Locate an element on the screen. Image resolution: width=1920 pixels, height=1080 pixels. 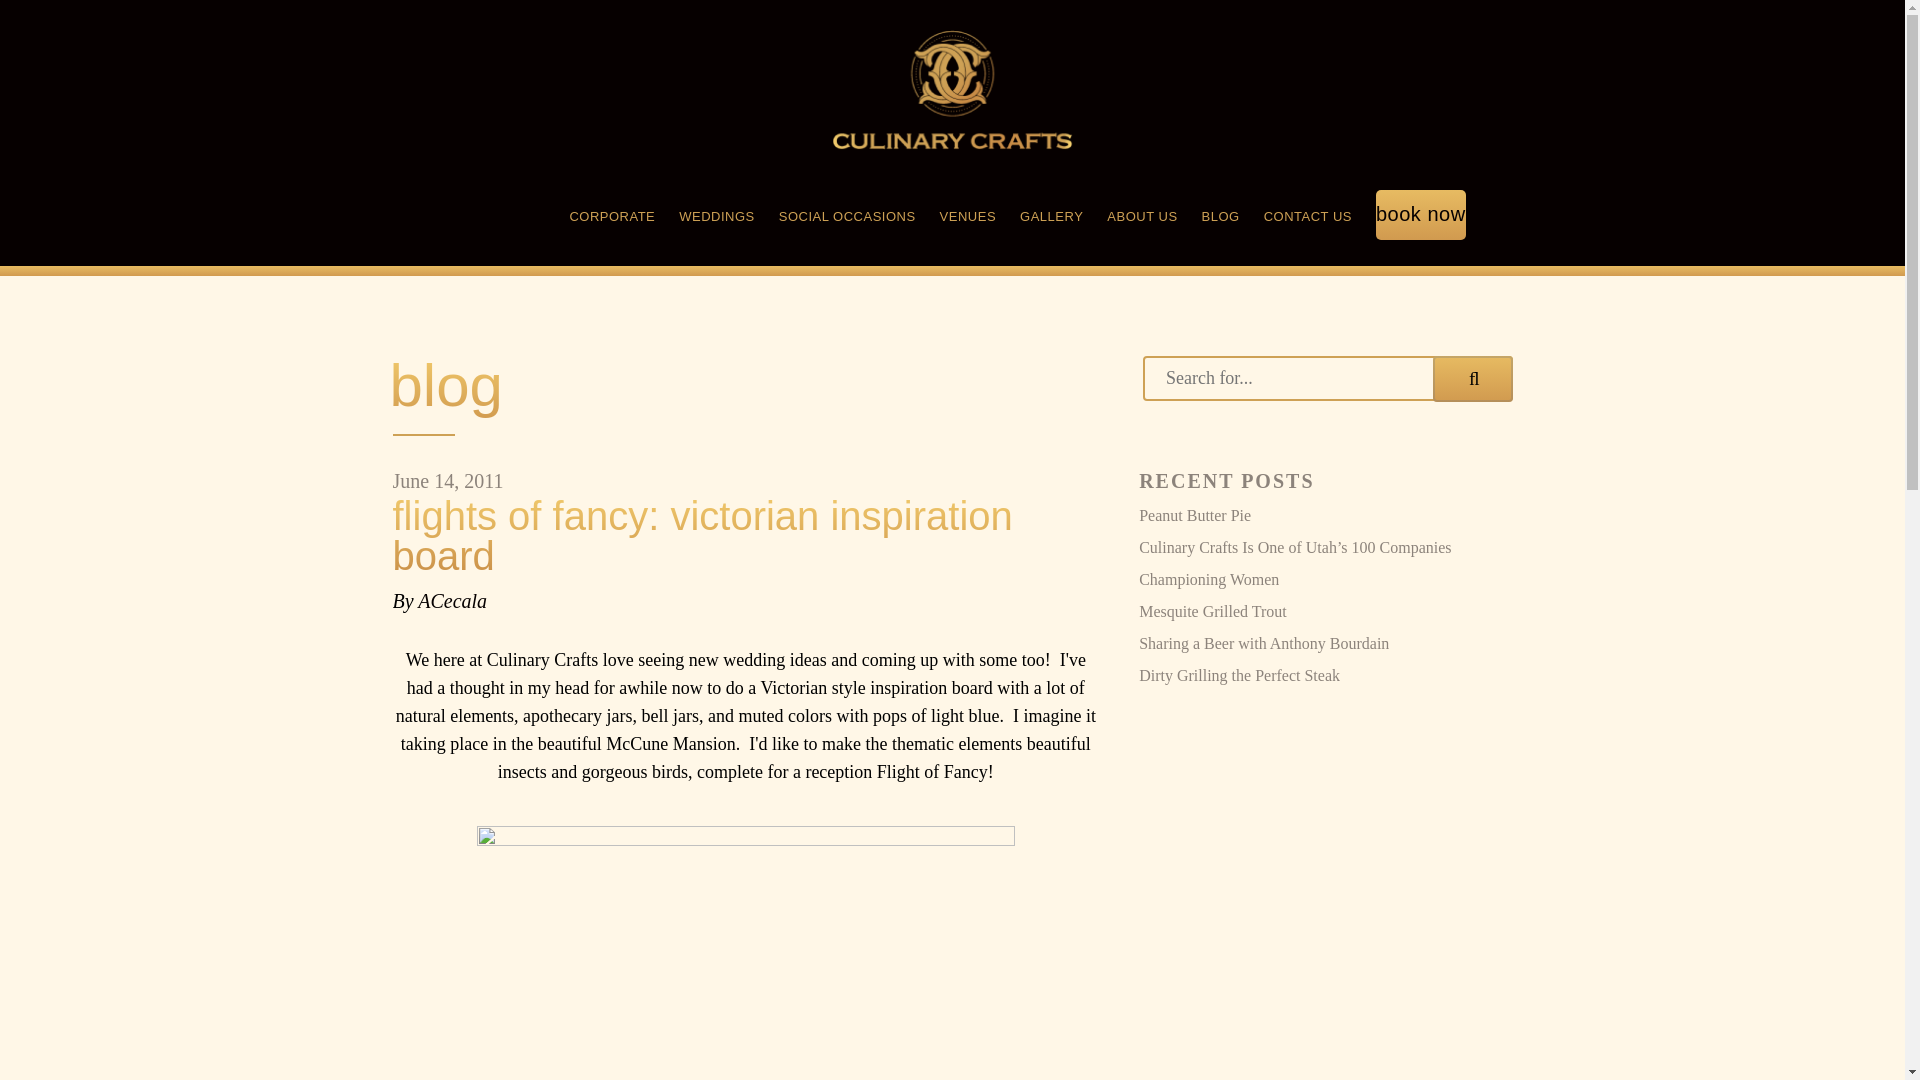
Search for... is located at coordinates (1327, 378).